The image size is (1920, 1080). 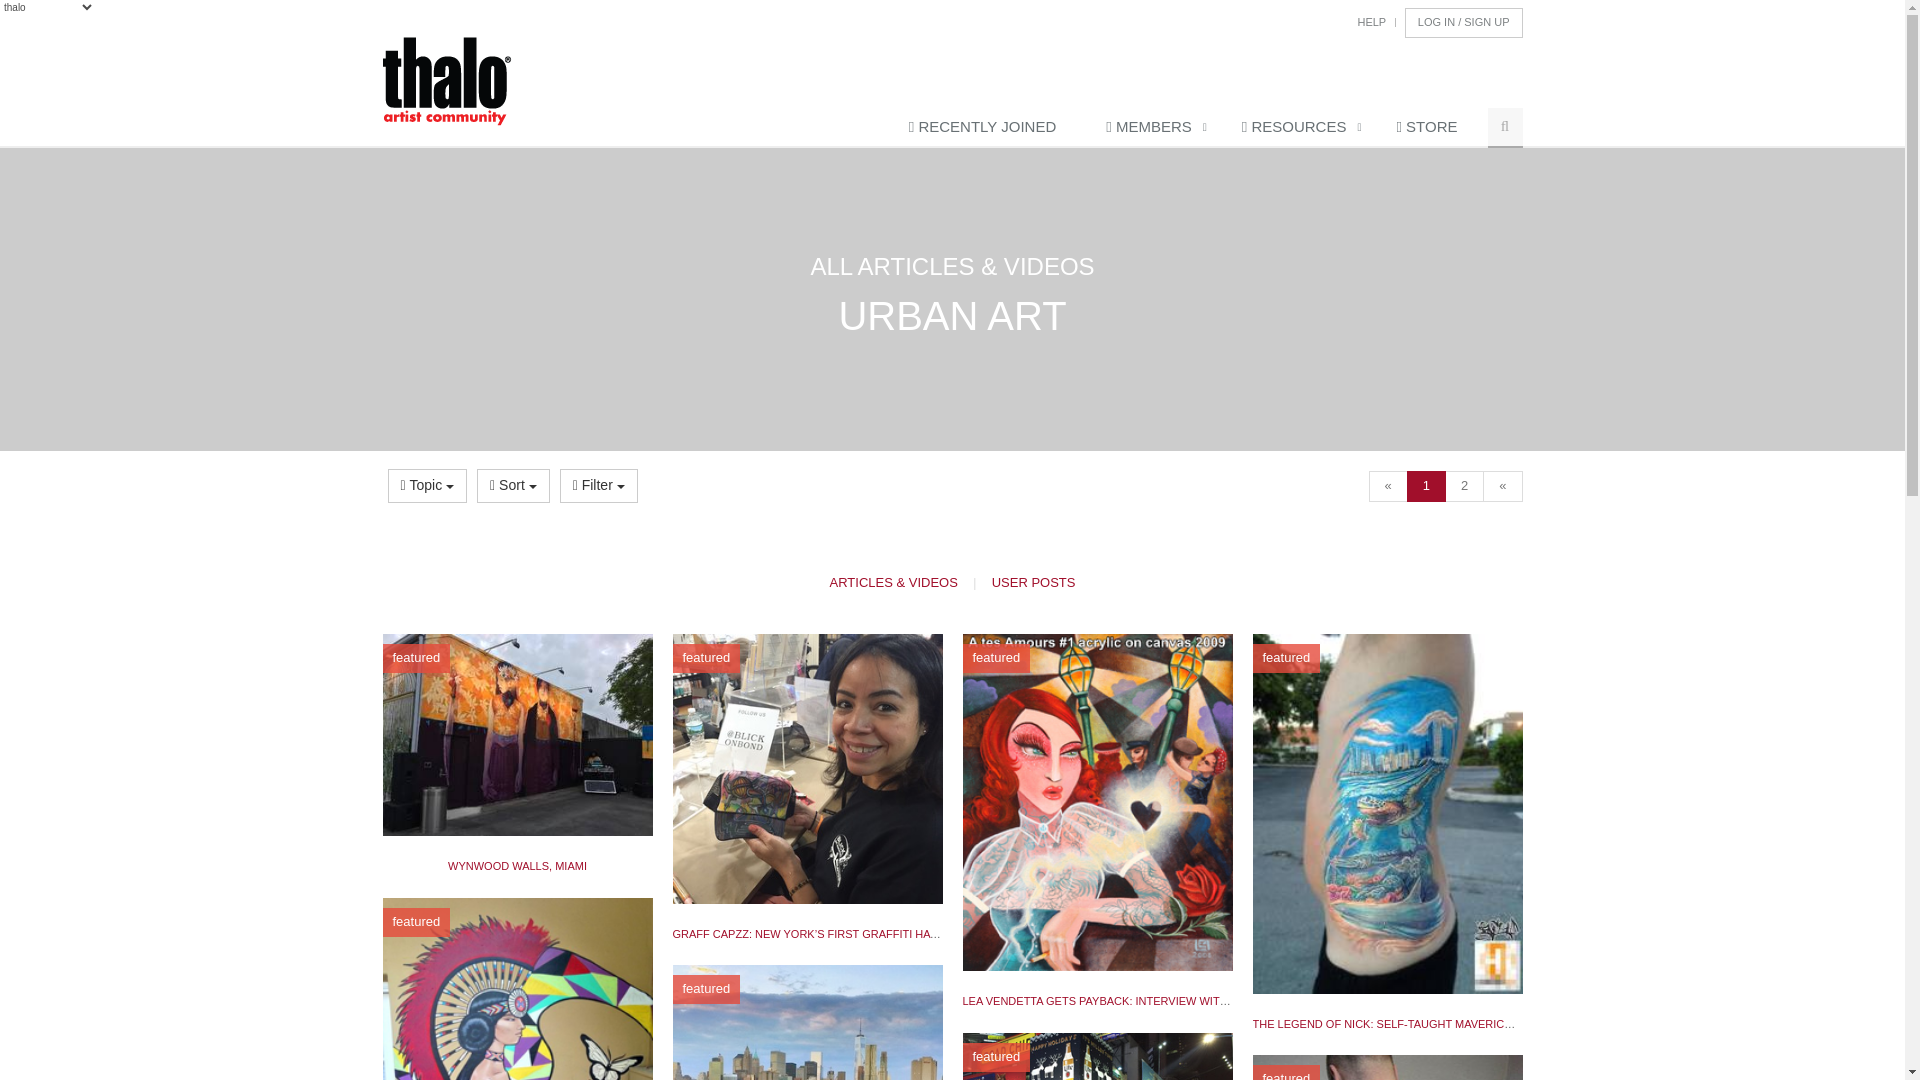 I want to click on  RECENTLY JOINED, so click(x=987, y=128).